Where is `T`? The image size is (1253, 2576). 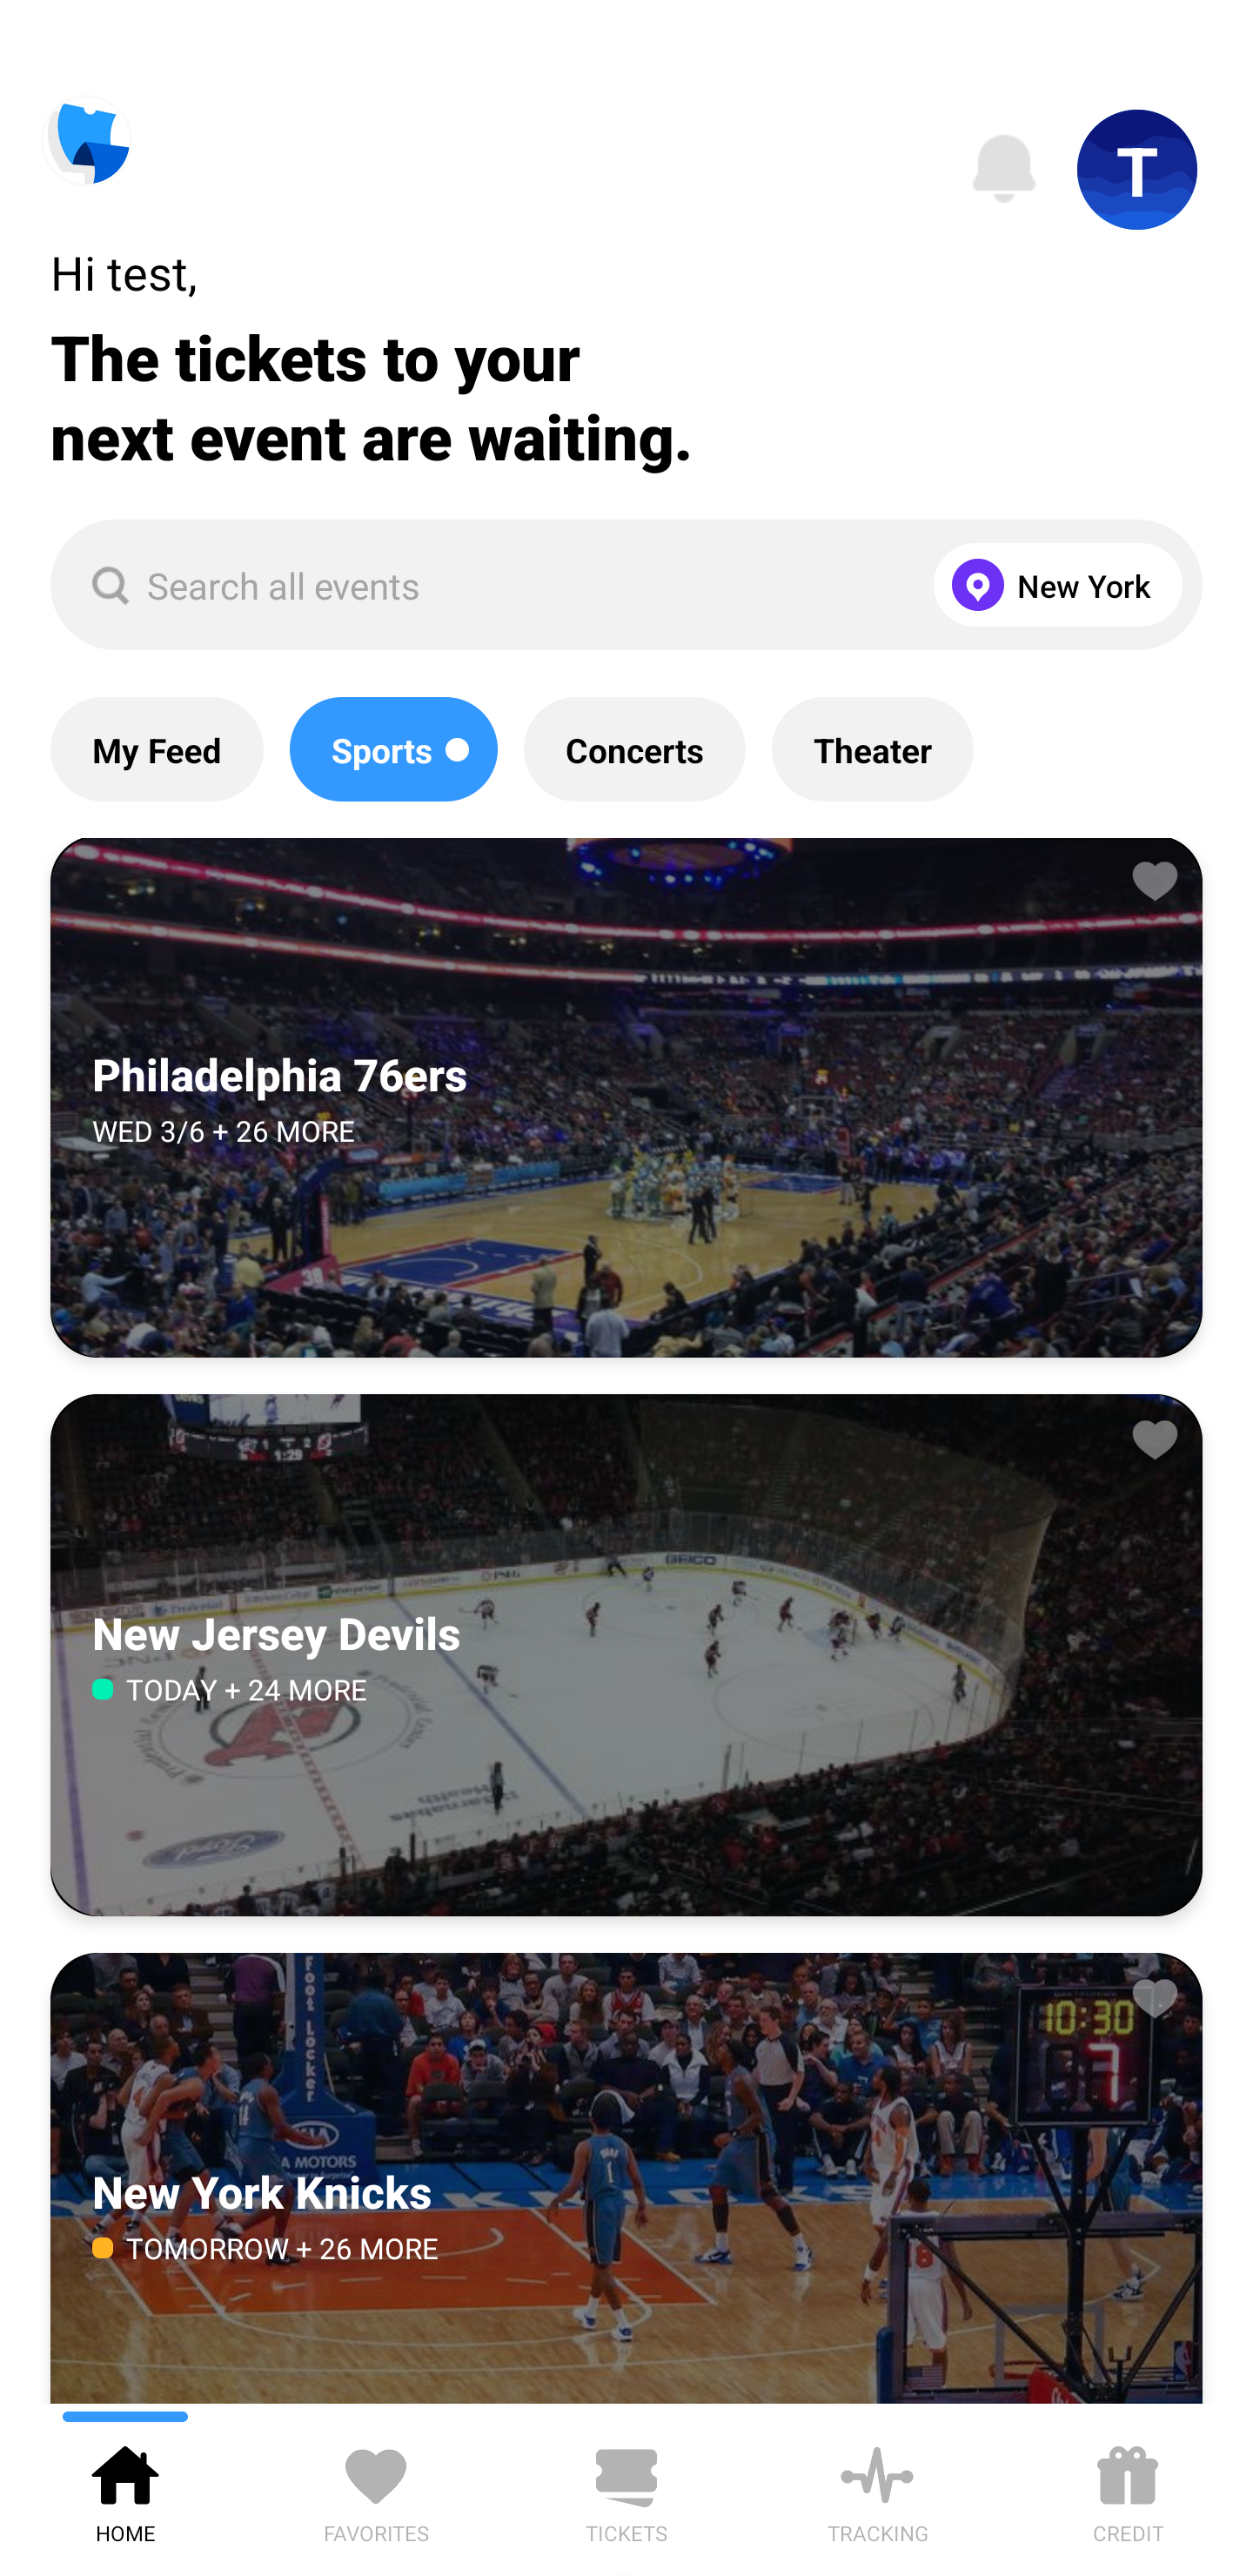 T is located at coordinates (1137, 170).